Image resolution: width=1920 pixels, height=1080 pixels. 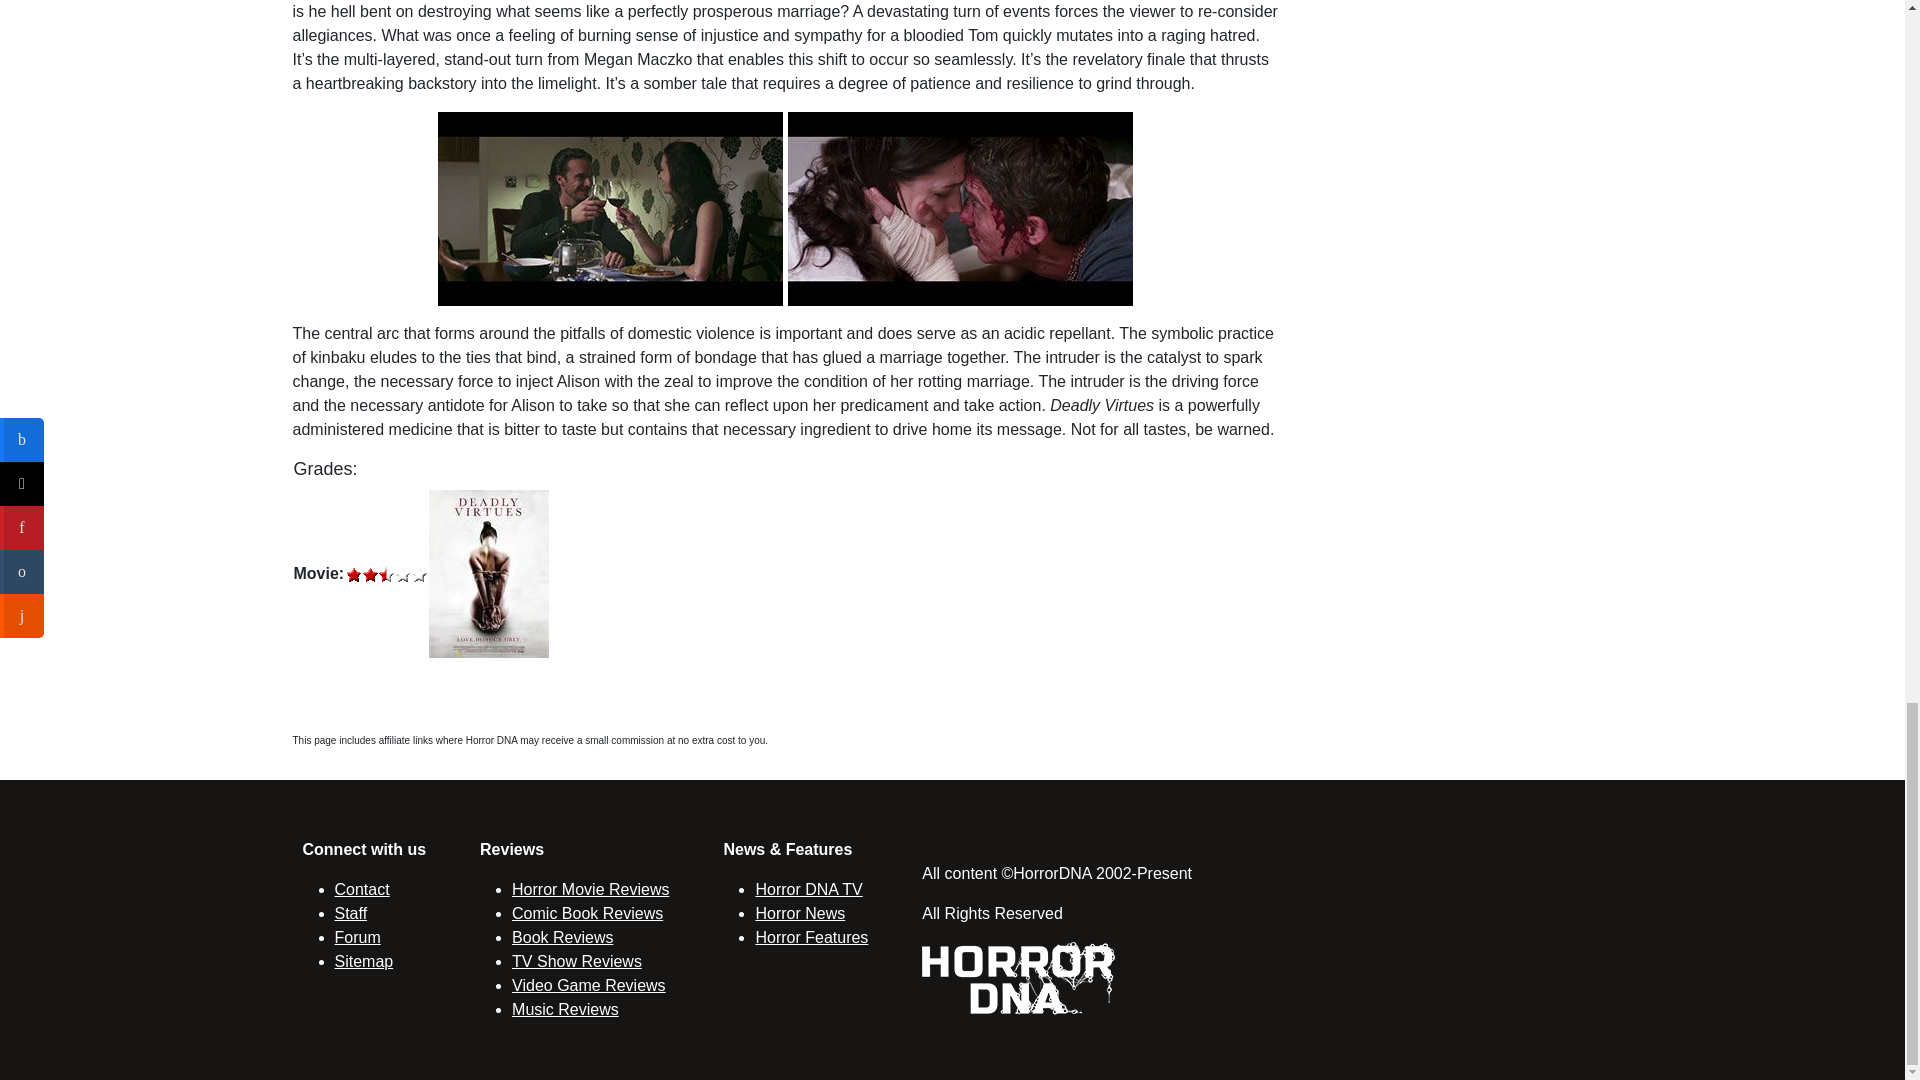 What do you see at coordinates (357, 937) in the screenshot?
I see `Forum` at bounding box center [357, 937].